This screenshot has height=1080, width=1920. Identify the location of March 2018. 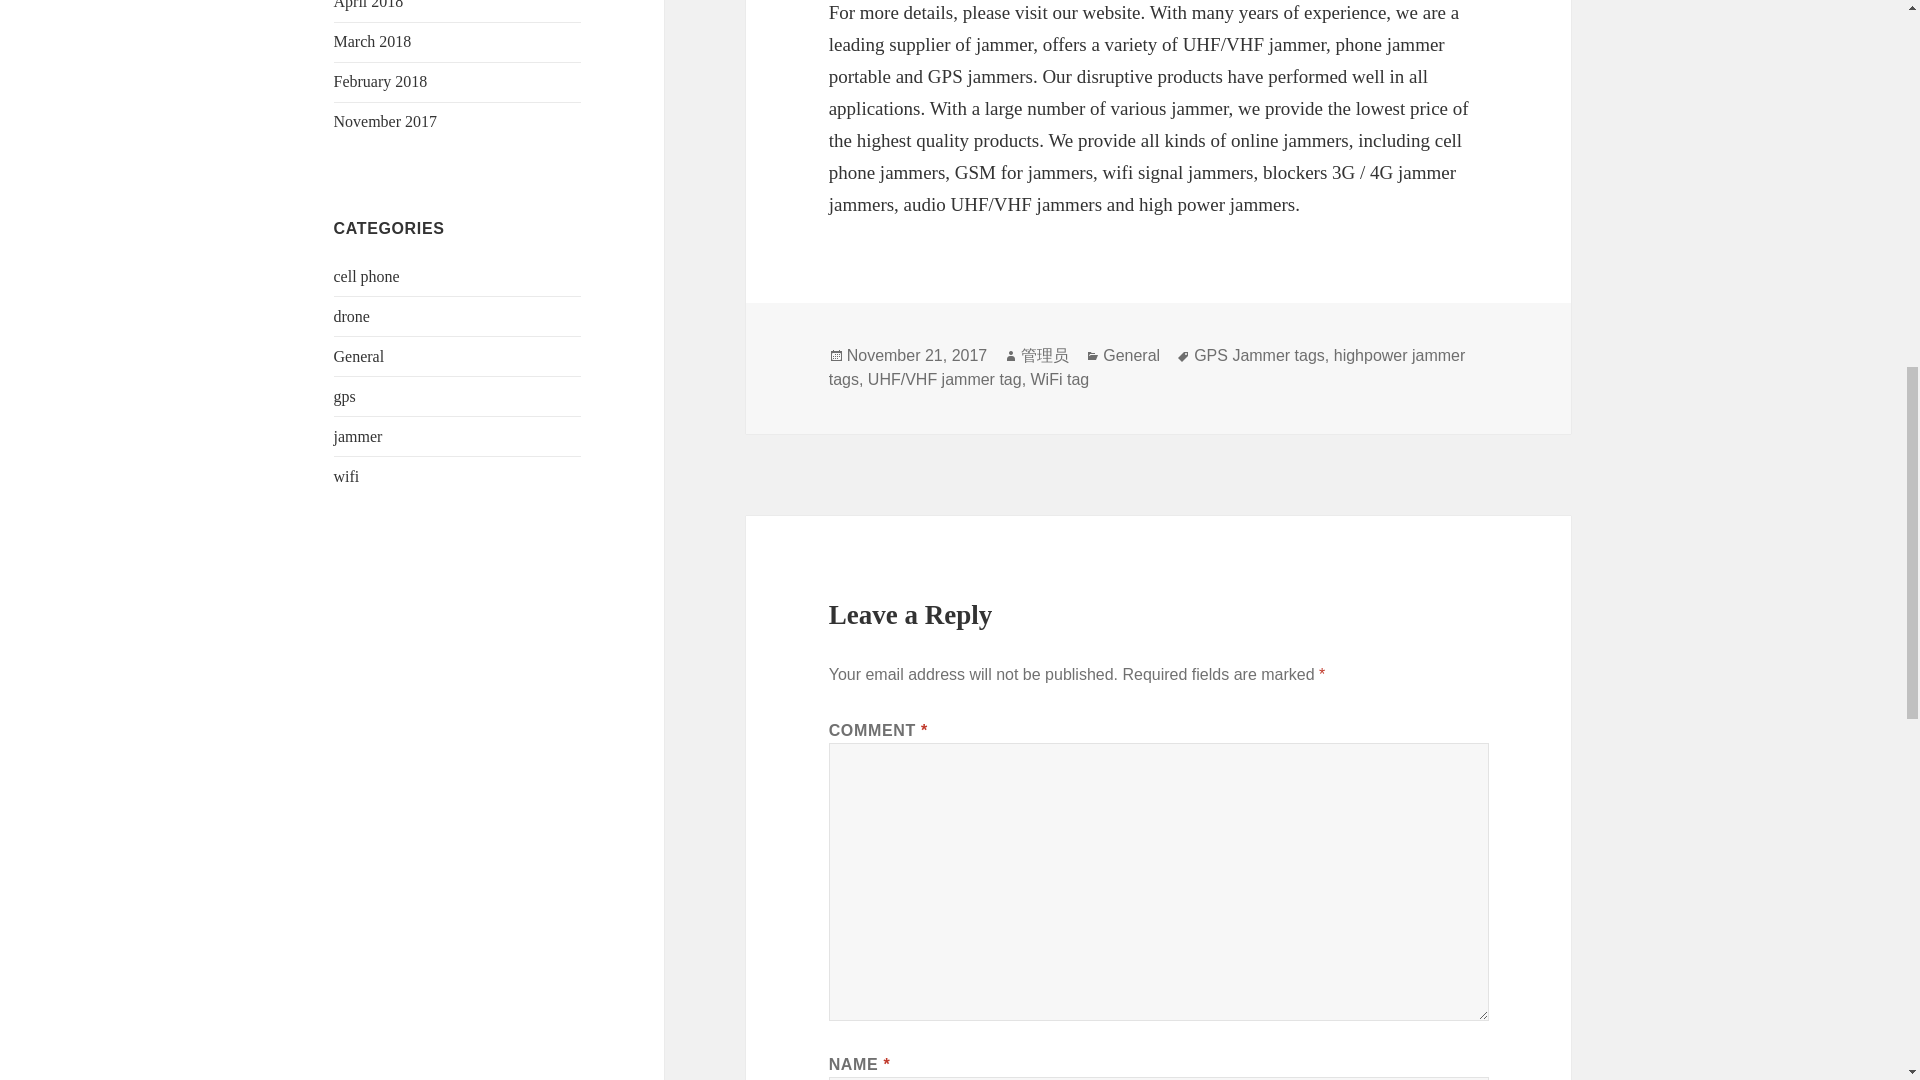
(373, 41).